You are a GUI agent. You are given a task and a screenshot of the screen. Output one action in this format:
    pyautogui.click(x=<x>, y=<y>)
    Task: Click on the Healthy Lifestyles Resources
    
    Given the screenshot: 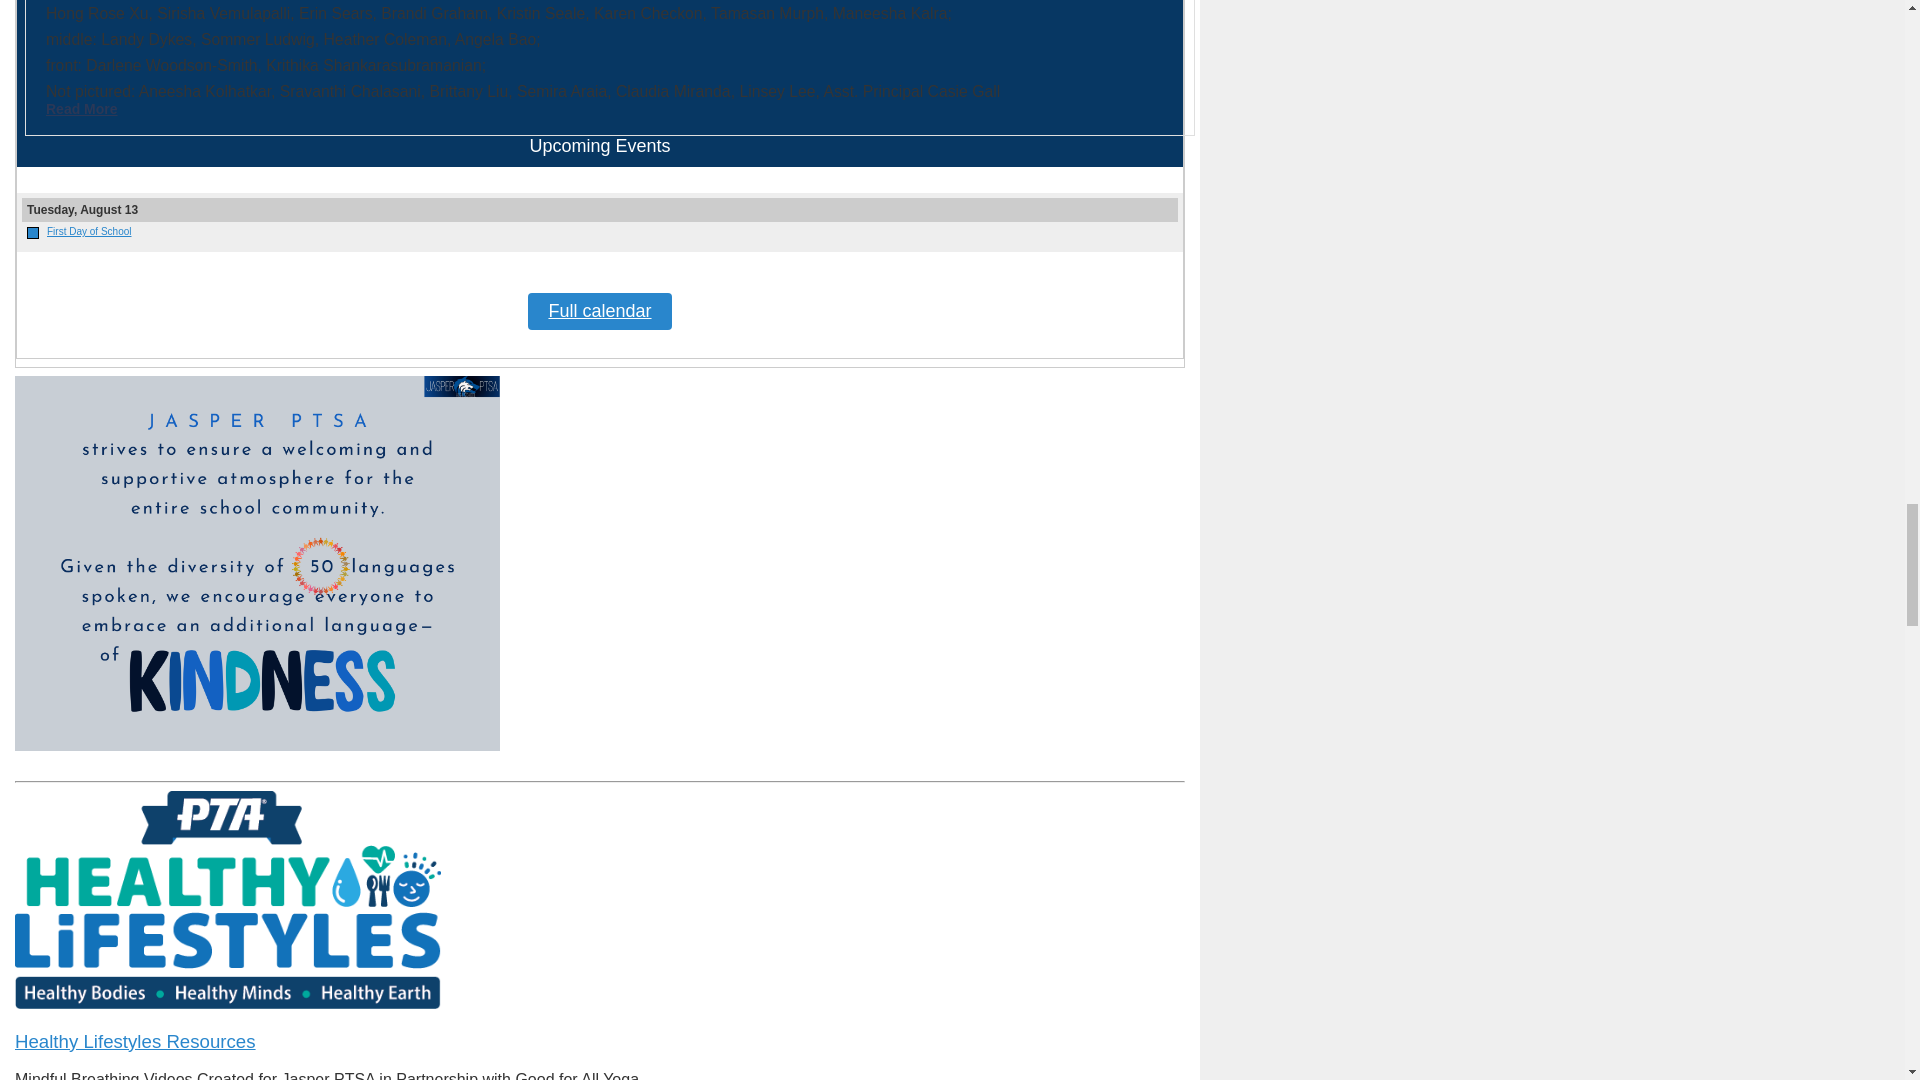 What is the action you would take?
    pyautogui.click(x=135, y=1041)
    